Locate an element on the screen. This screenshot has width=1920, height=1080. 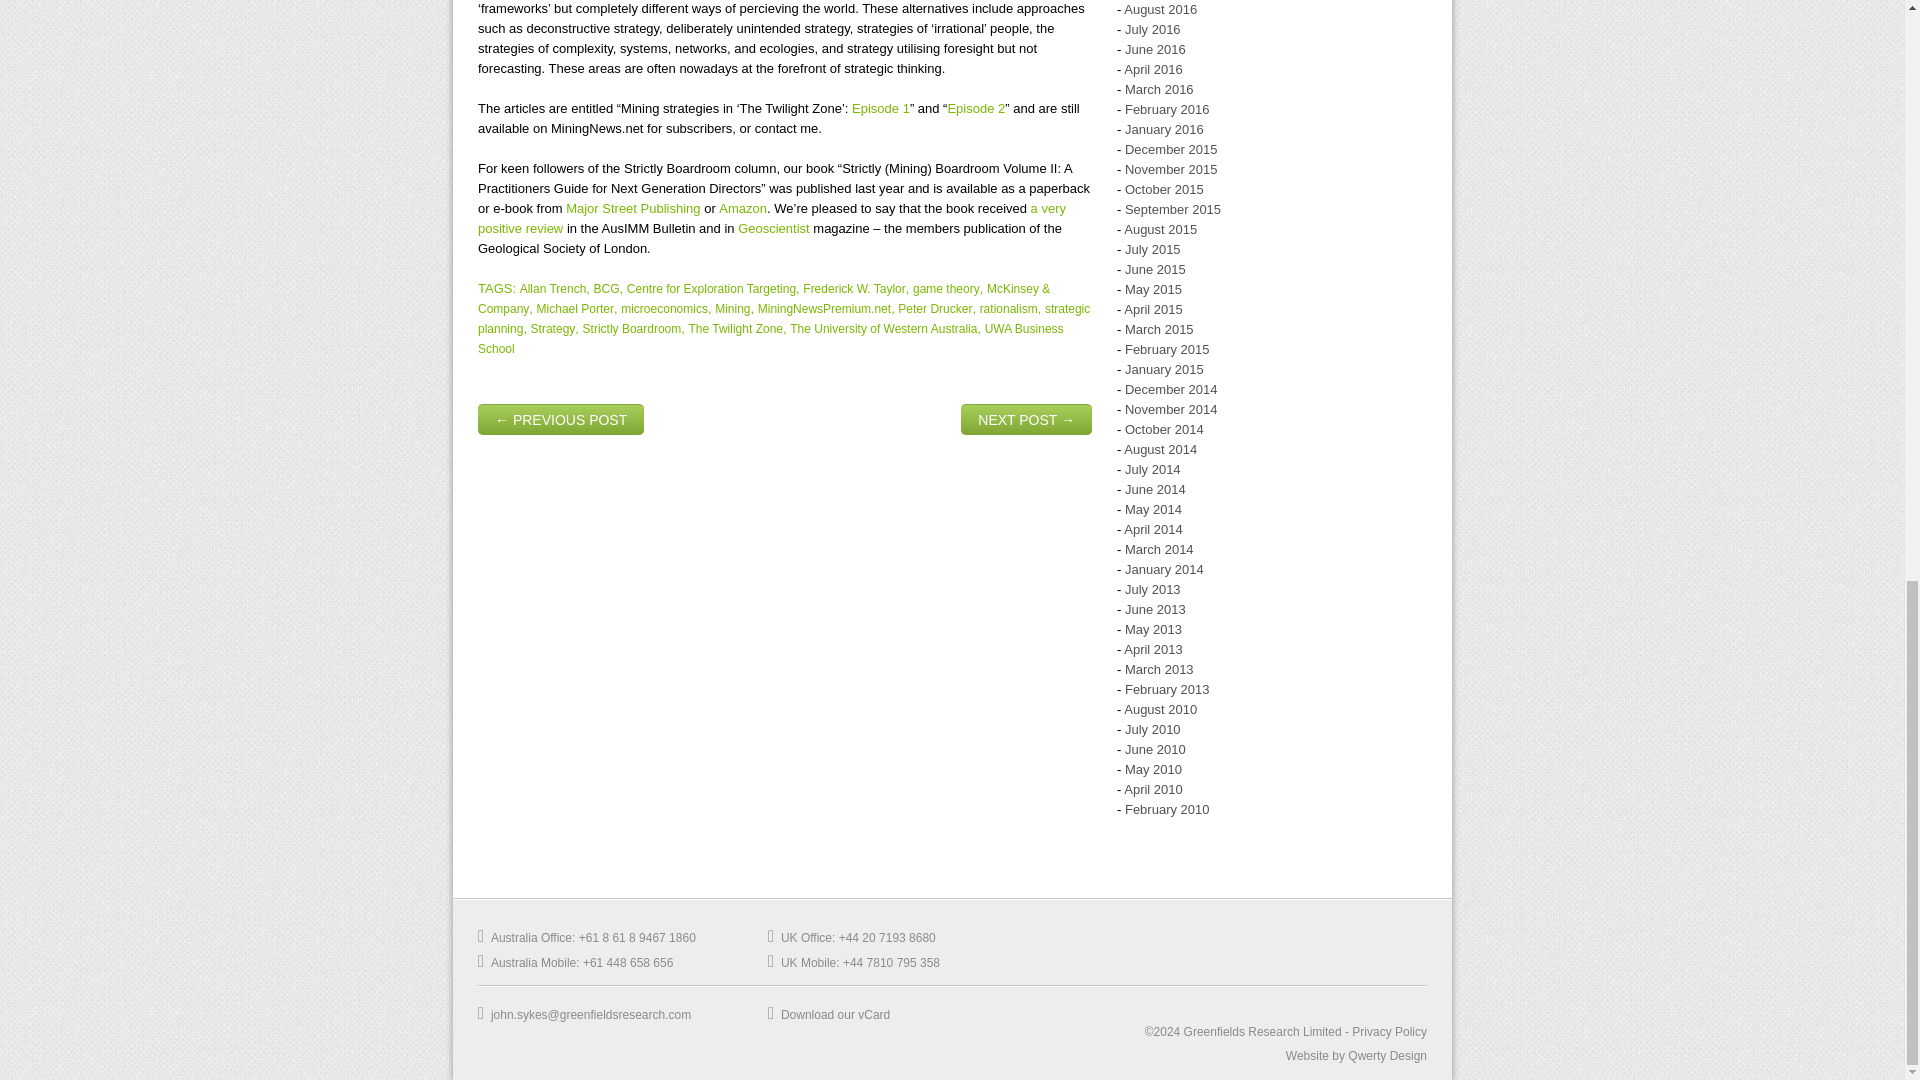
Episode 1 is located at coordinates (881, 108).